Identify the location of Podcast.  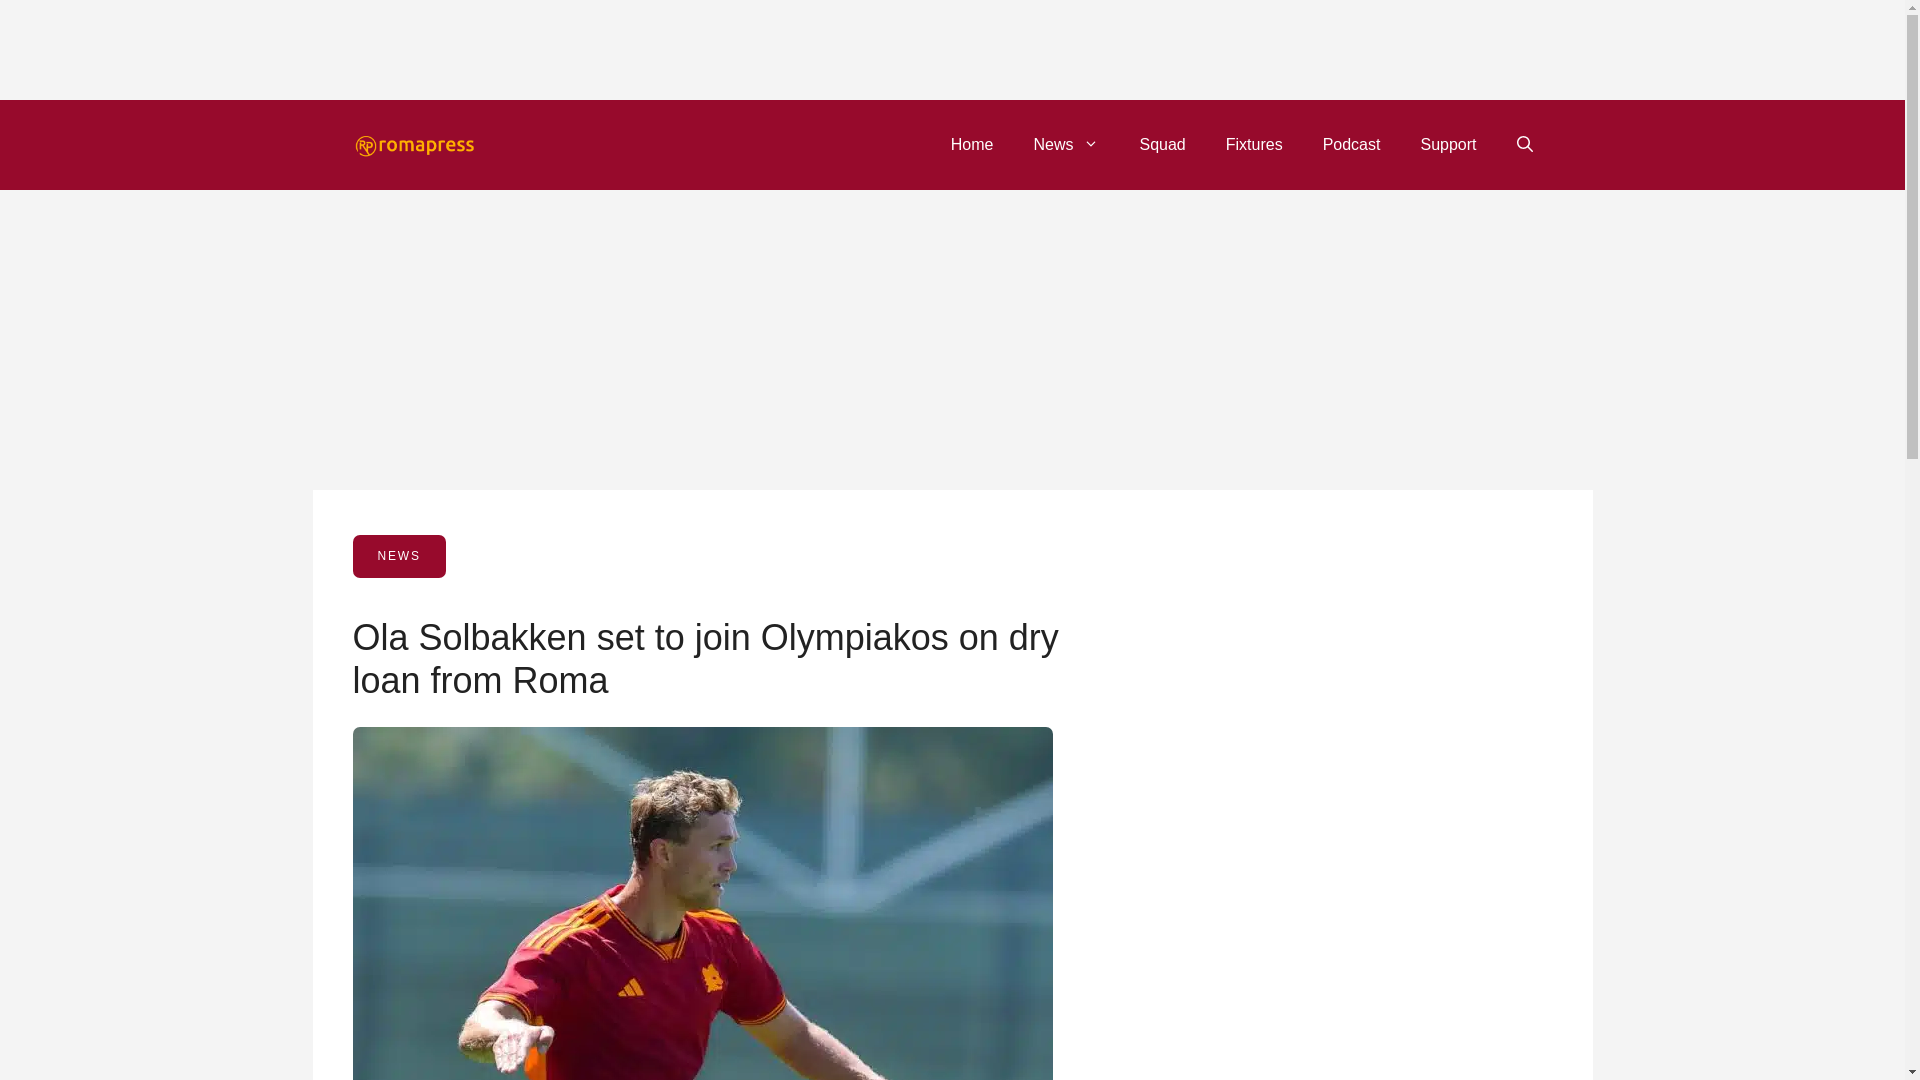
(1352, 144).